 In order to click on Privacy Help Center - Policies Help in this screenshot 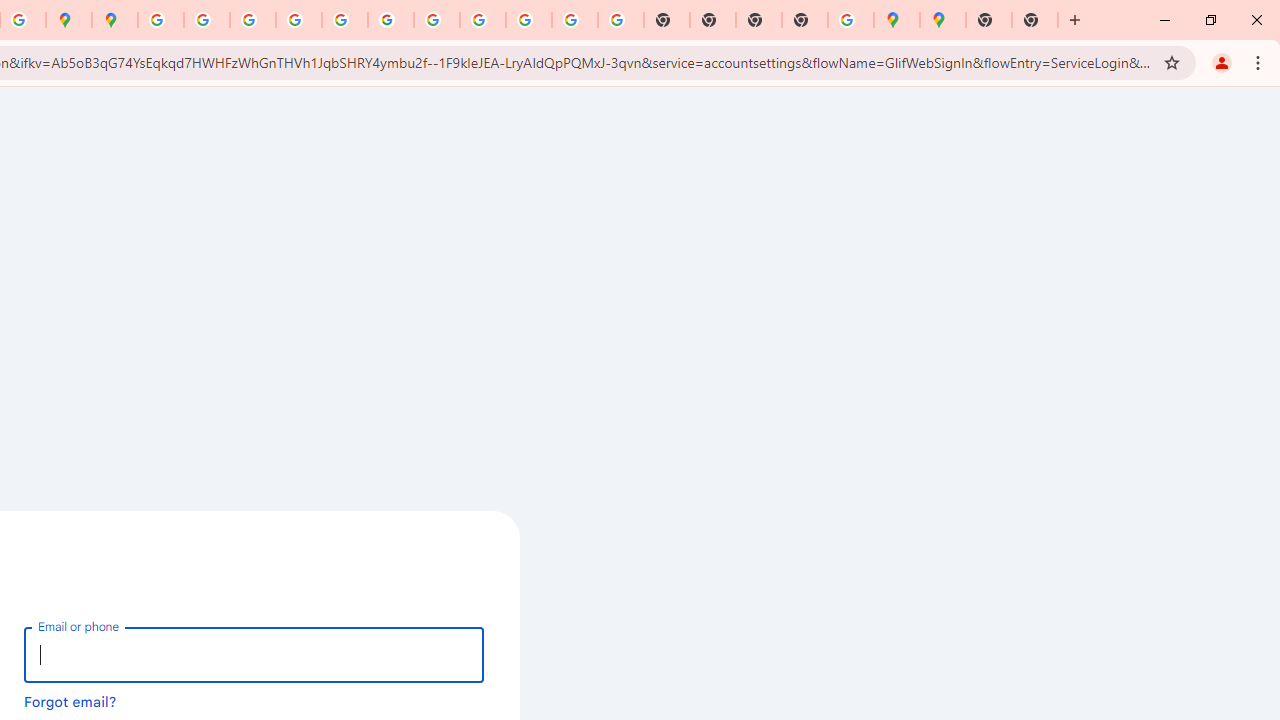, I will do `click(299, 20)`.